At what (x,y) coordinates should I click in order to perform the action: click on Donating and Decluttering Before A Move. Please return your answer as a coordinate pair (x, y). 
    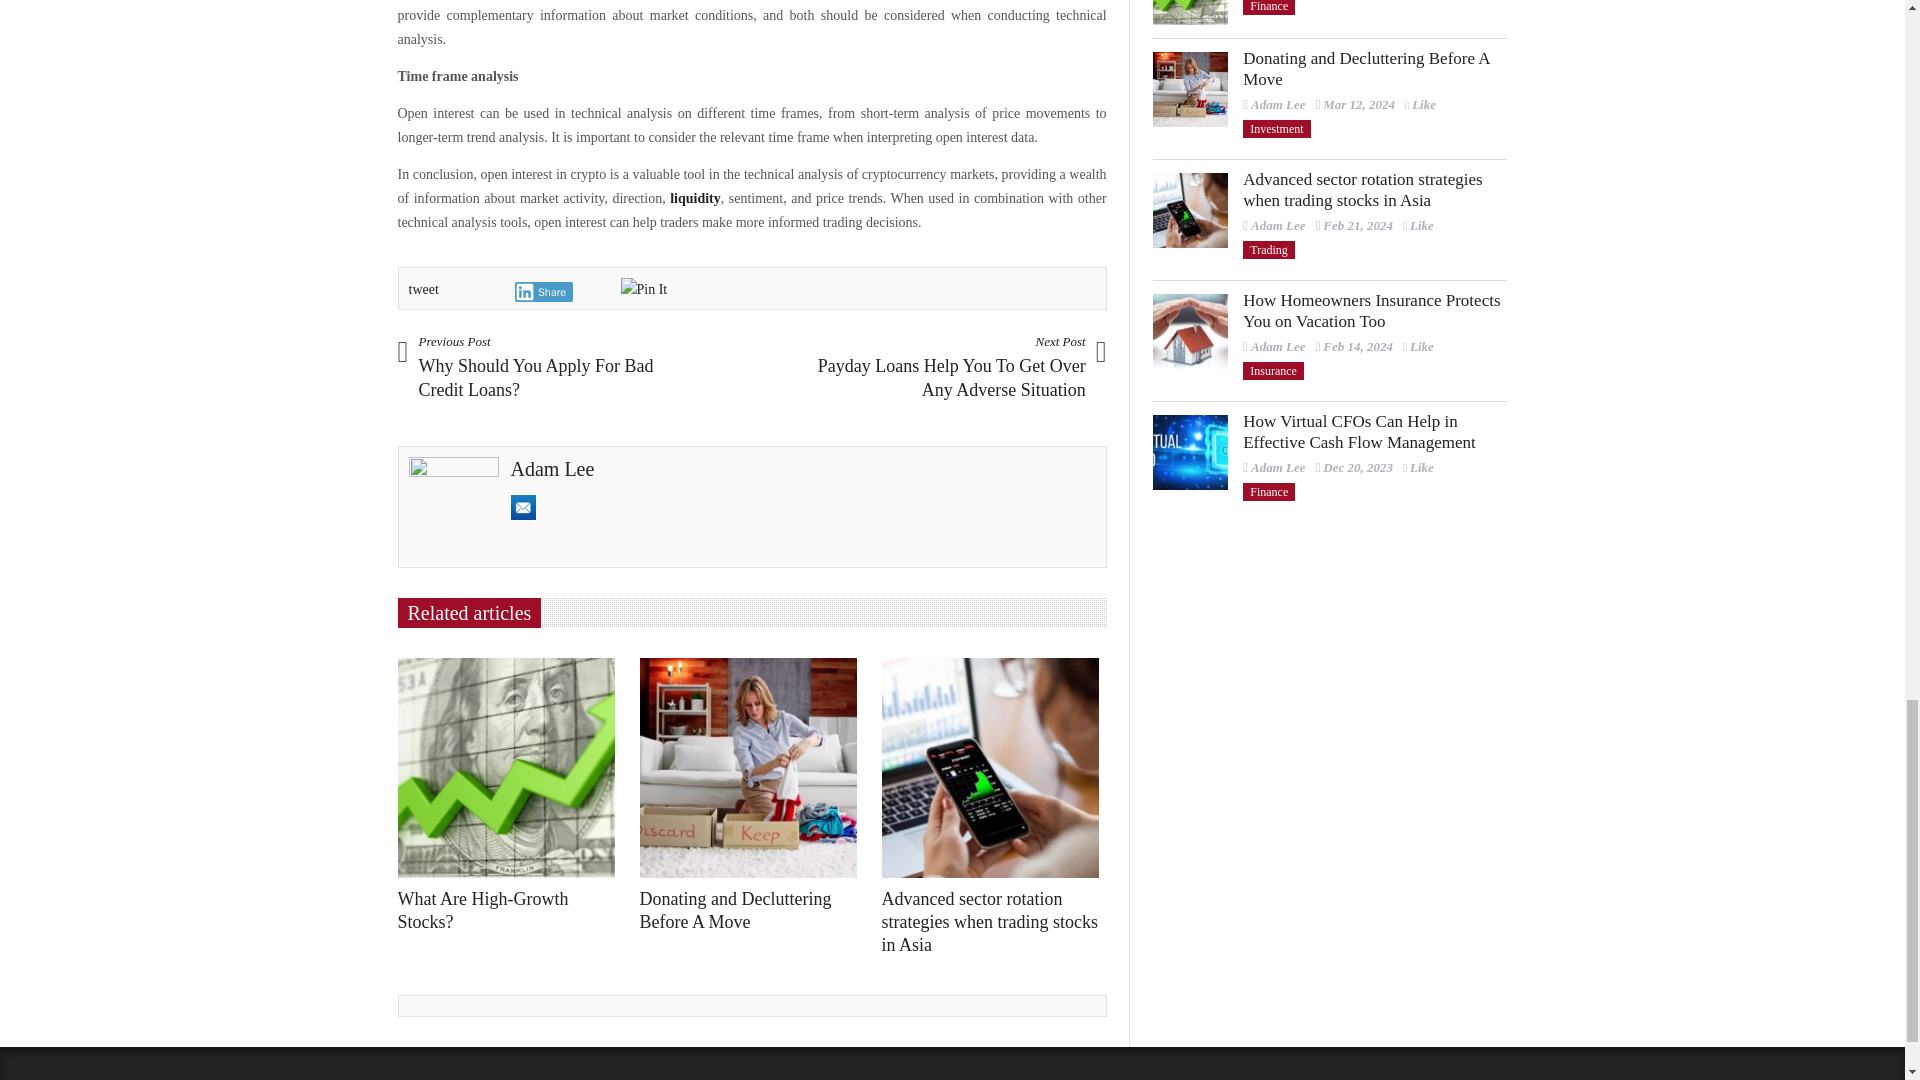
    Looking at the image, I should click on (1190, 89).